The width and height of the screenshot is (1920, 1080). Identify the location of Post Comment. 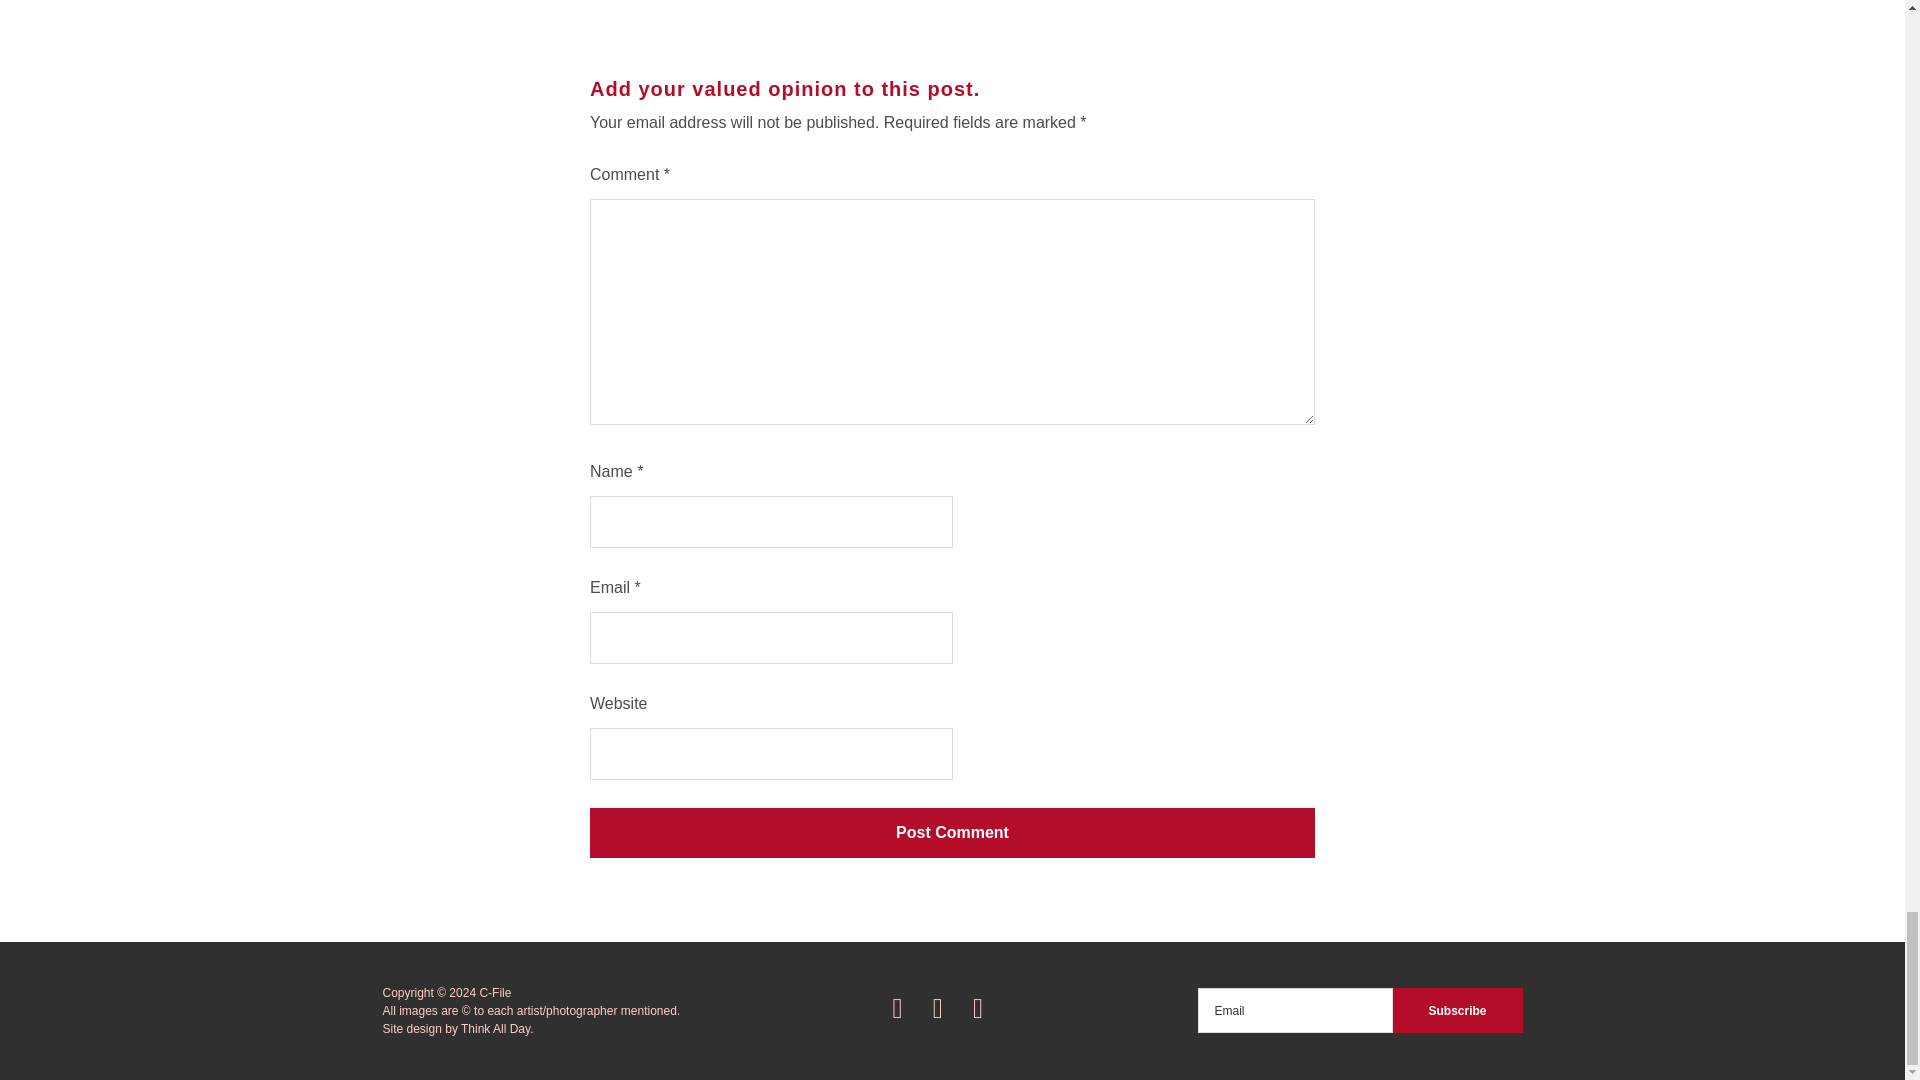
(952, 832).